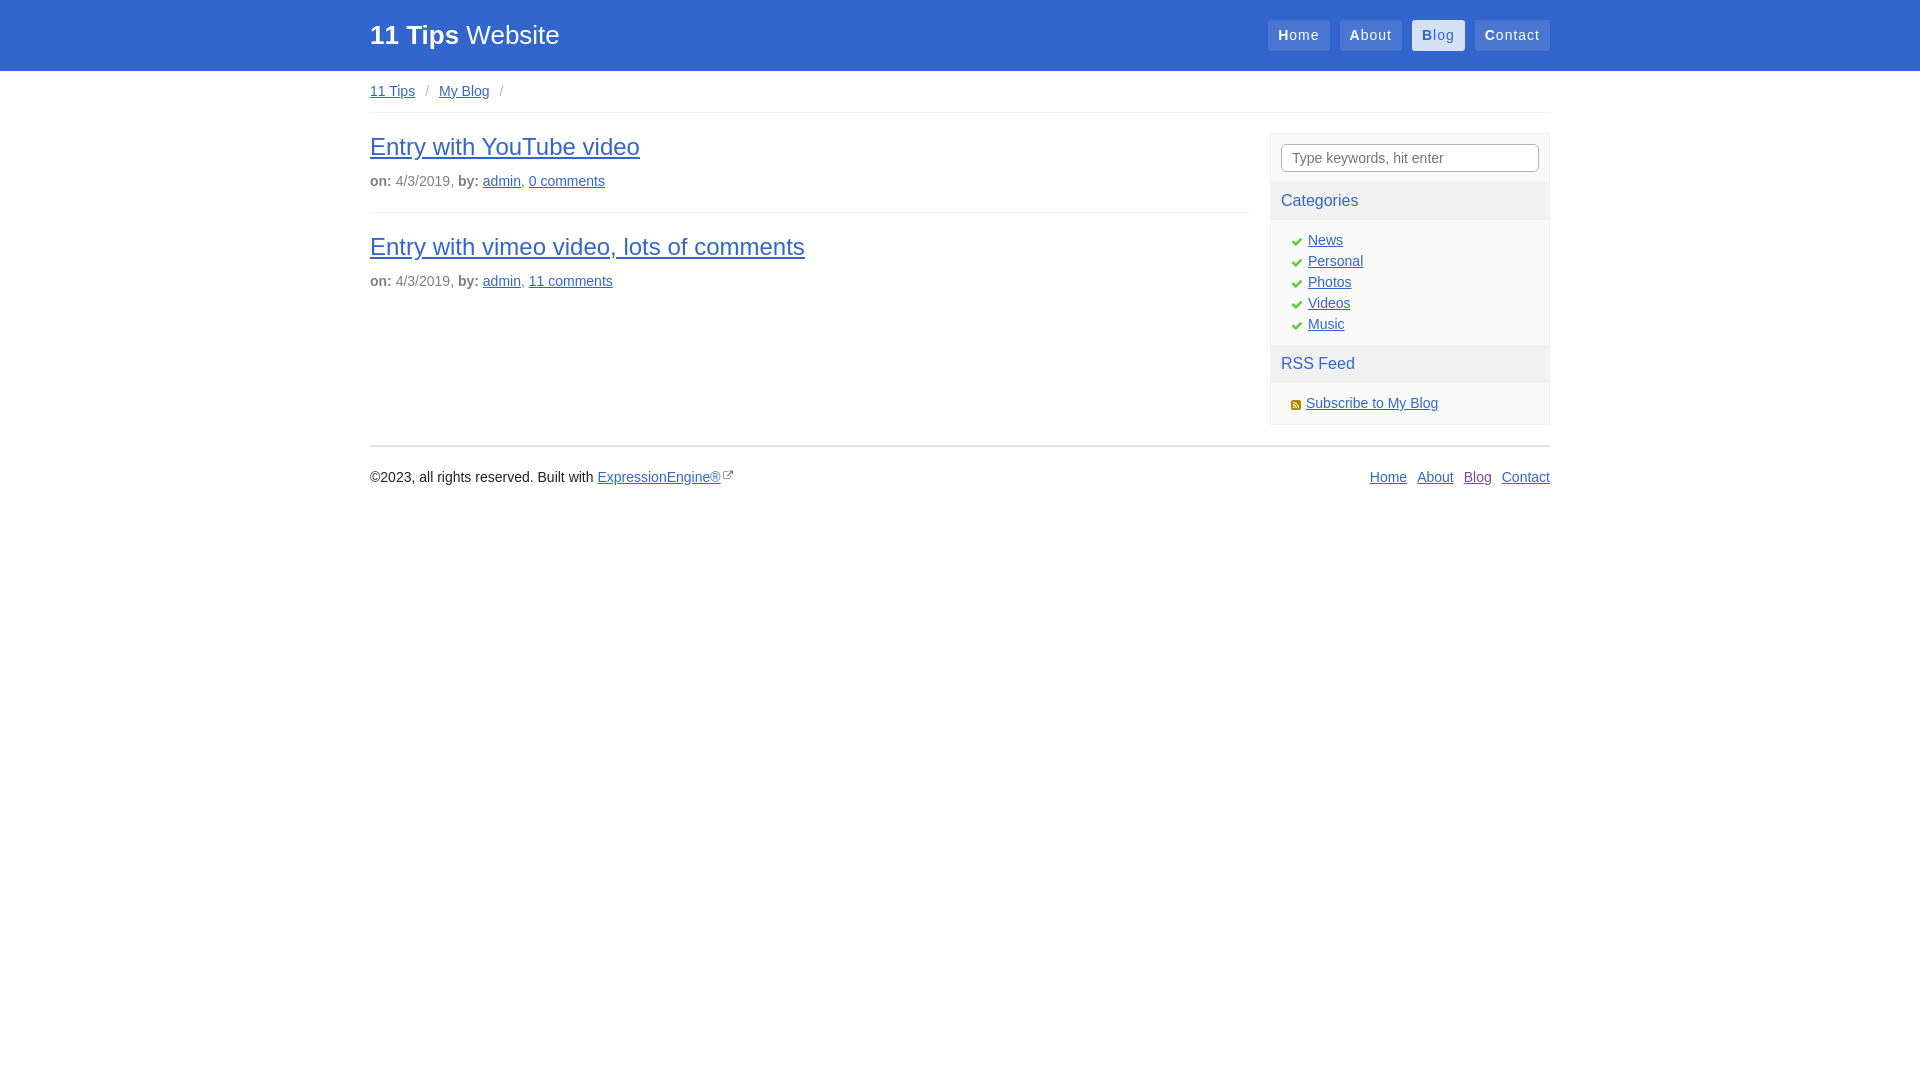  I want to click on Entry with YouTube video, so click(505, 146).